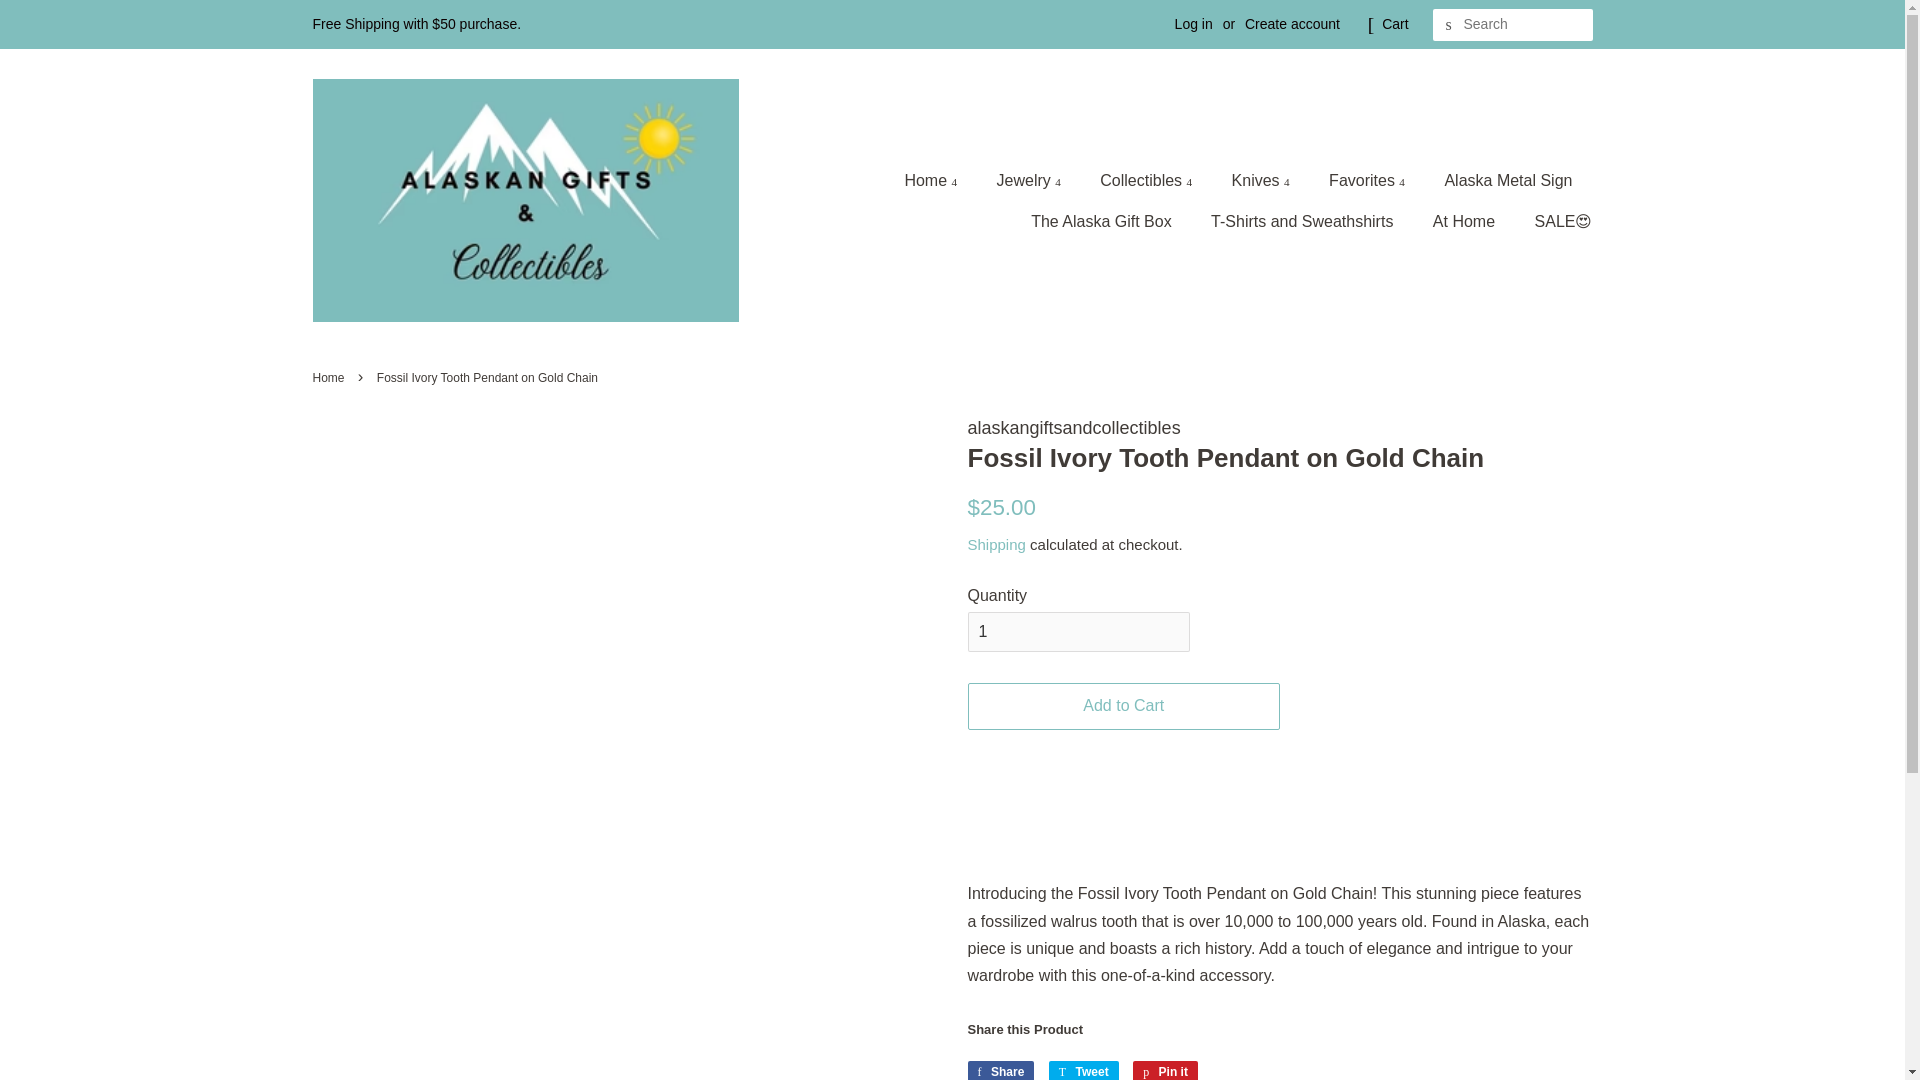 The height and width of the screenshot is (1080, 1920). What do you see at coordinates (1394, 24) in the screenshot?
I see `Cart` at bounding box center [1394, 24].